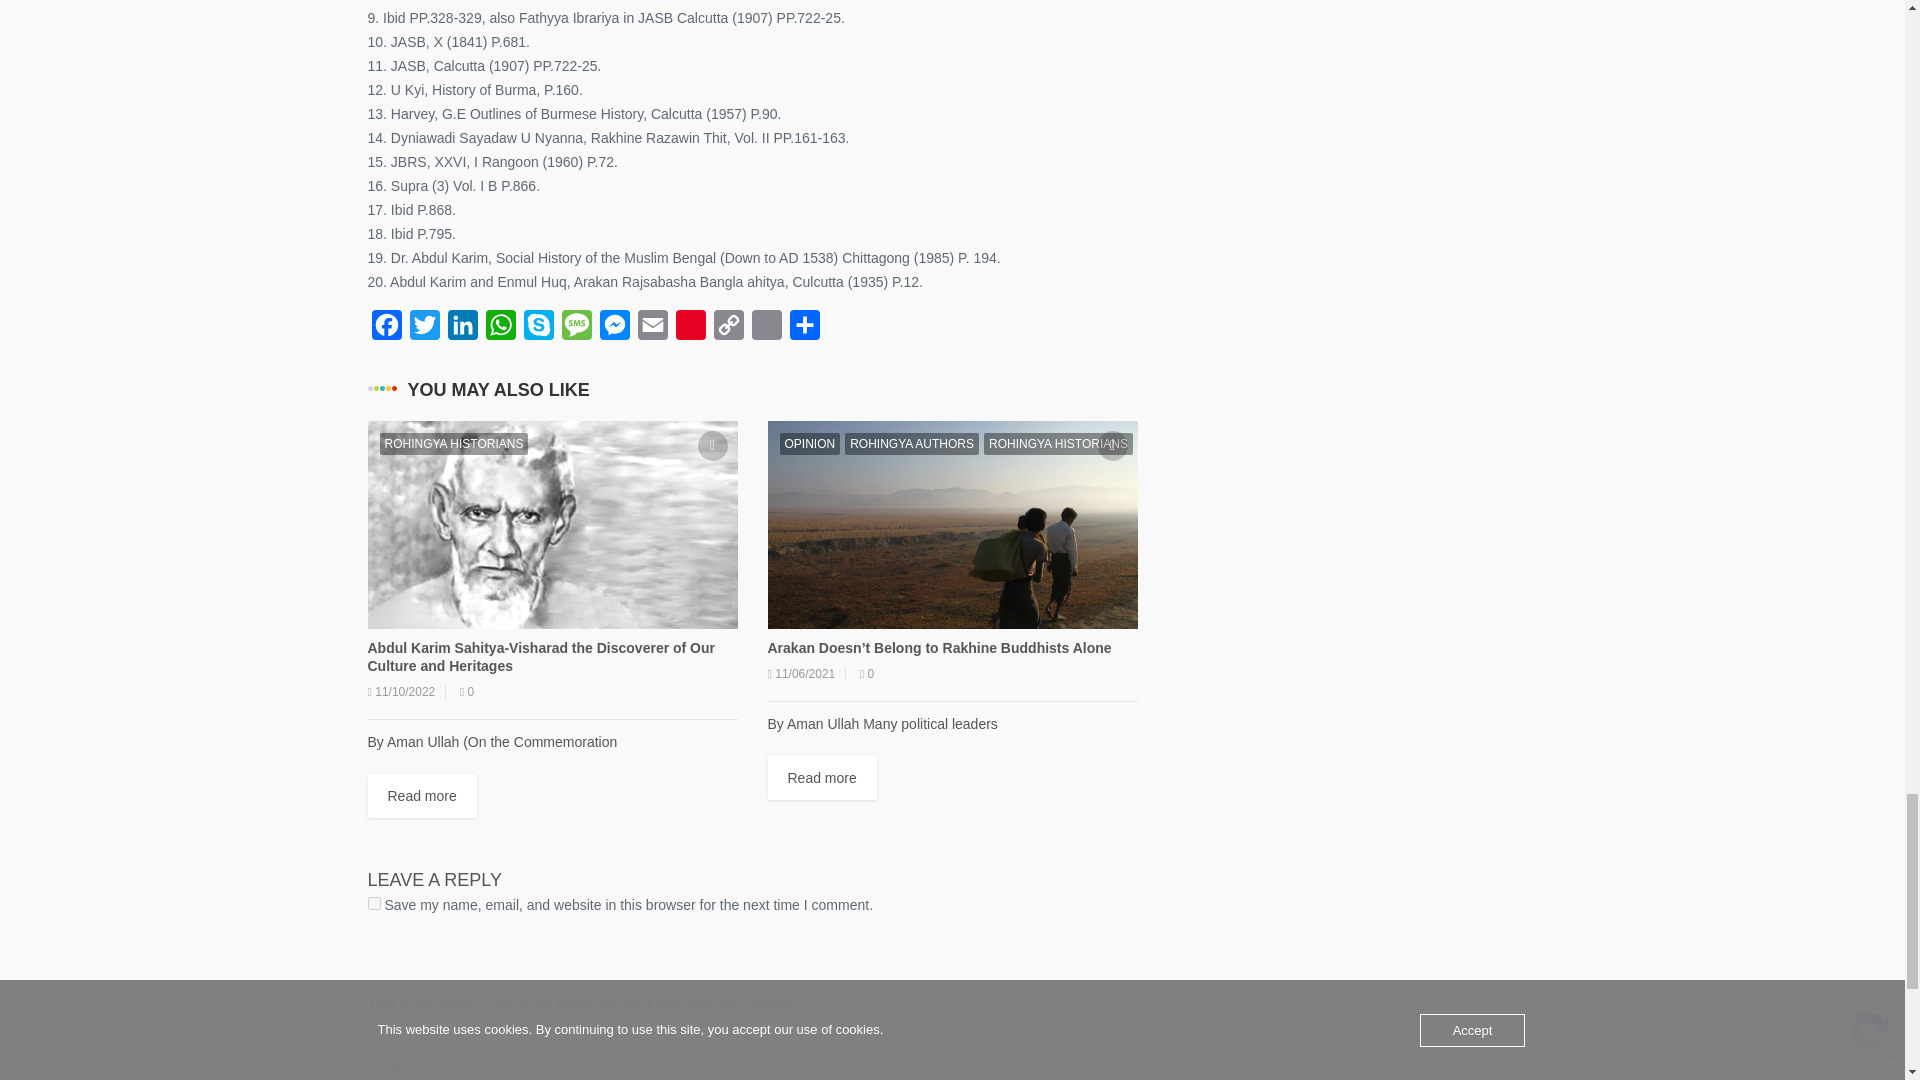 Image resolution: width=1920 pixels, height=1080 pixels. What do you see at coordinates (500, 329) in the screenshot?
I see `WhatsApp` at bounding box center [500, 329].